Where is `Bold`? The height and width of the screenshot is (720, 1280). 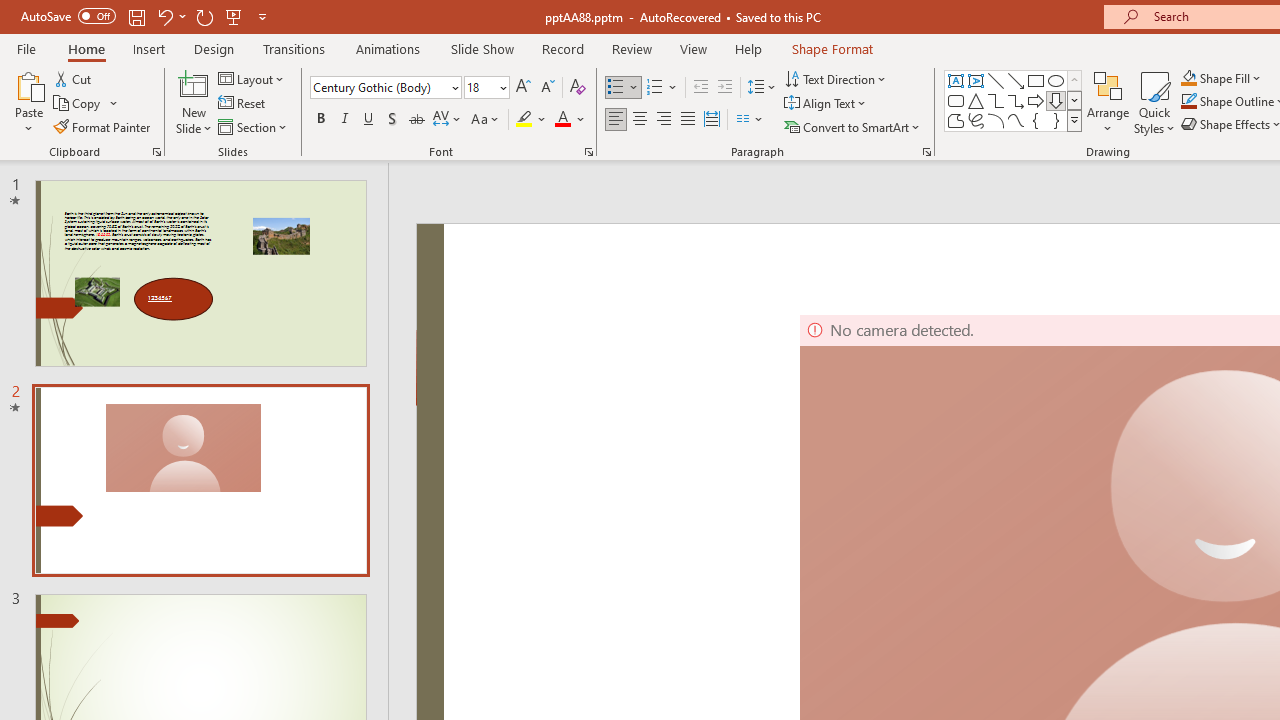
Bold is located at coordinates (320, 120).